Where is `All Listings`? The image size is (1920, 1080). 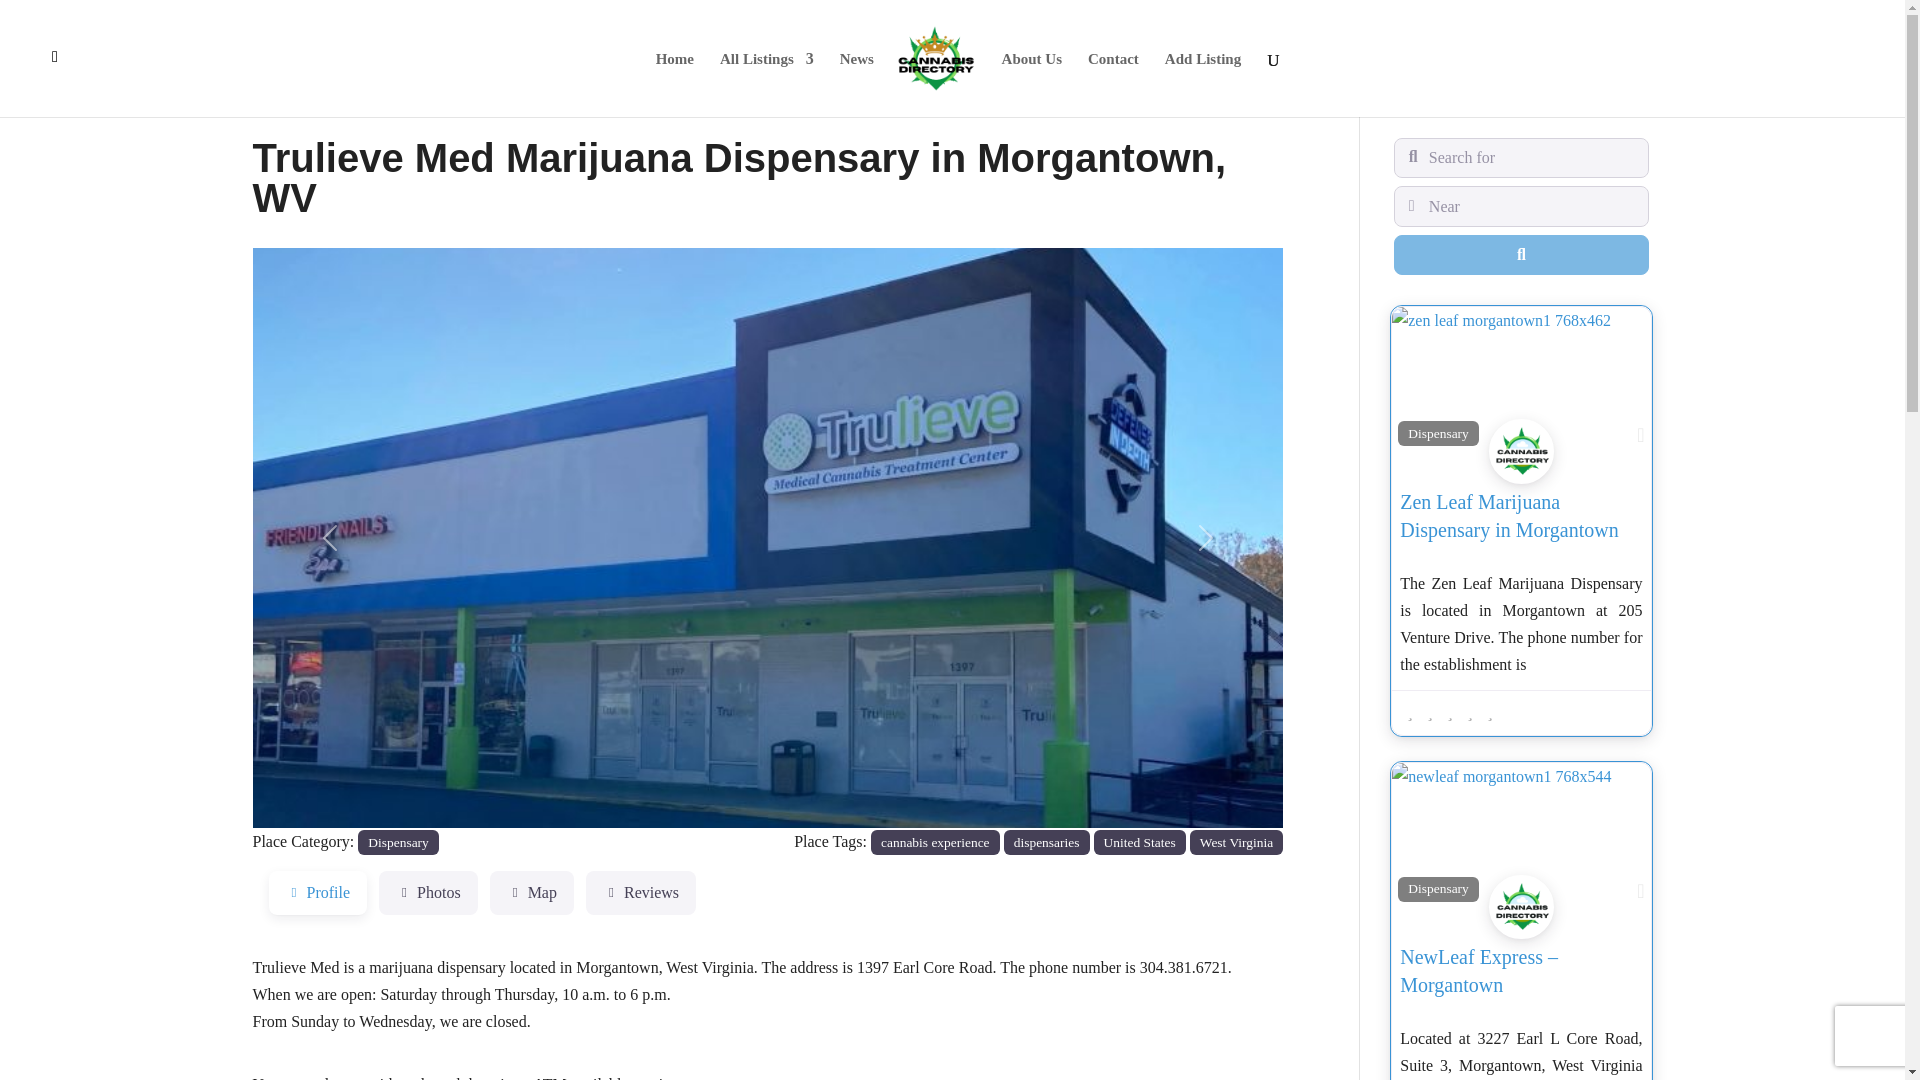 All Listings is located at coordinates (767, 84).